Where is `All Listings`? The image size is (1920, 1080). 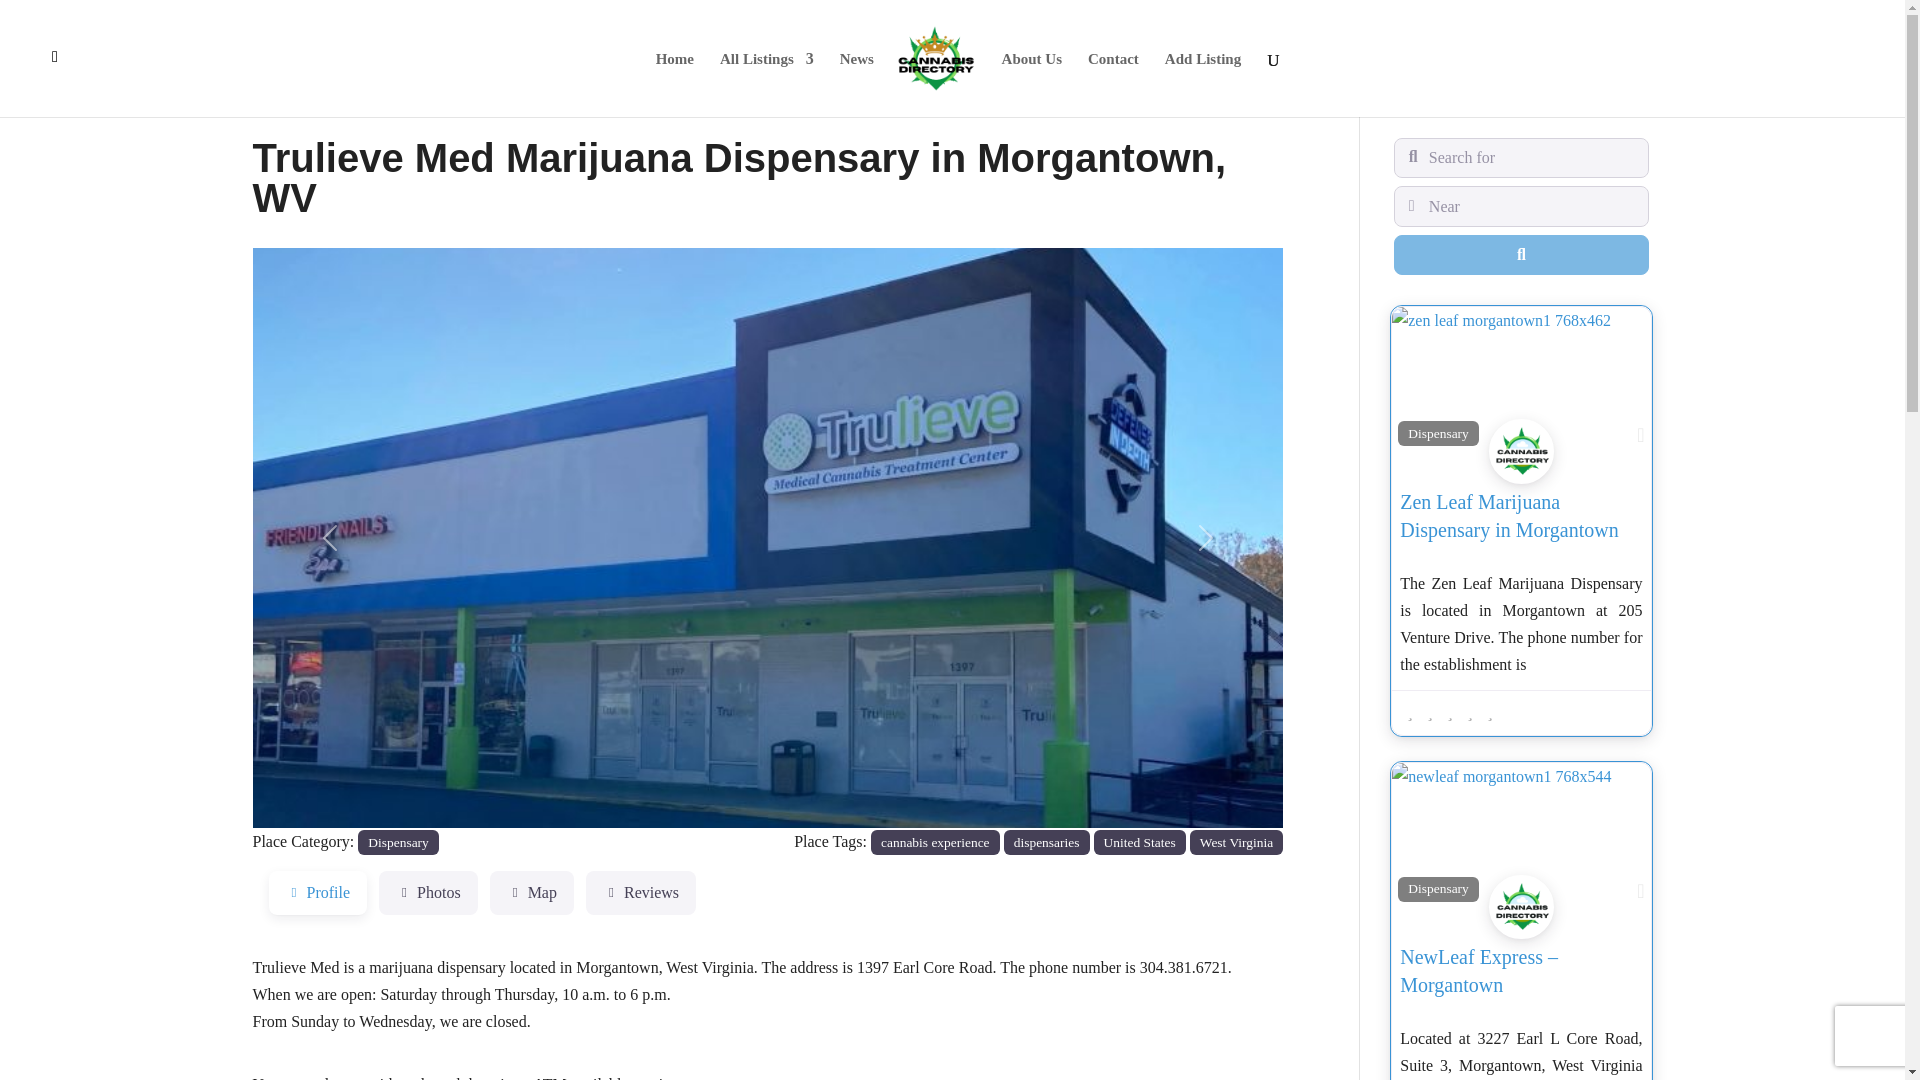 All Listings is located at coordinates (767, 84).